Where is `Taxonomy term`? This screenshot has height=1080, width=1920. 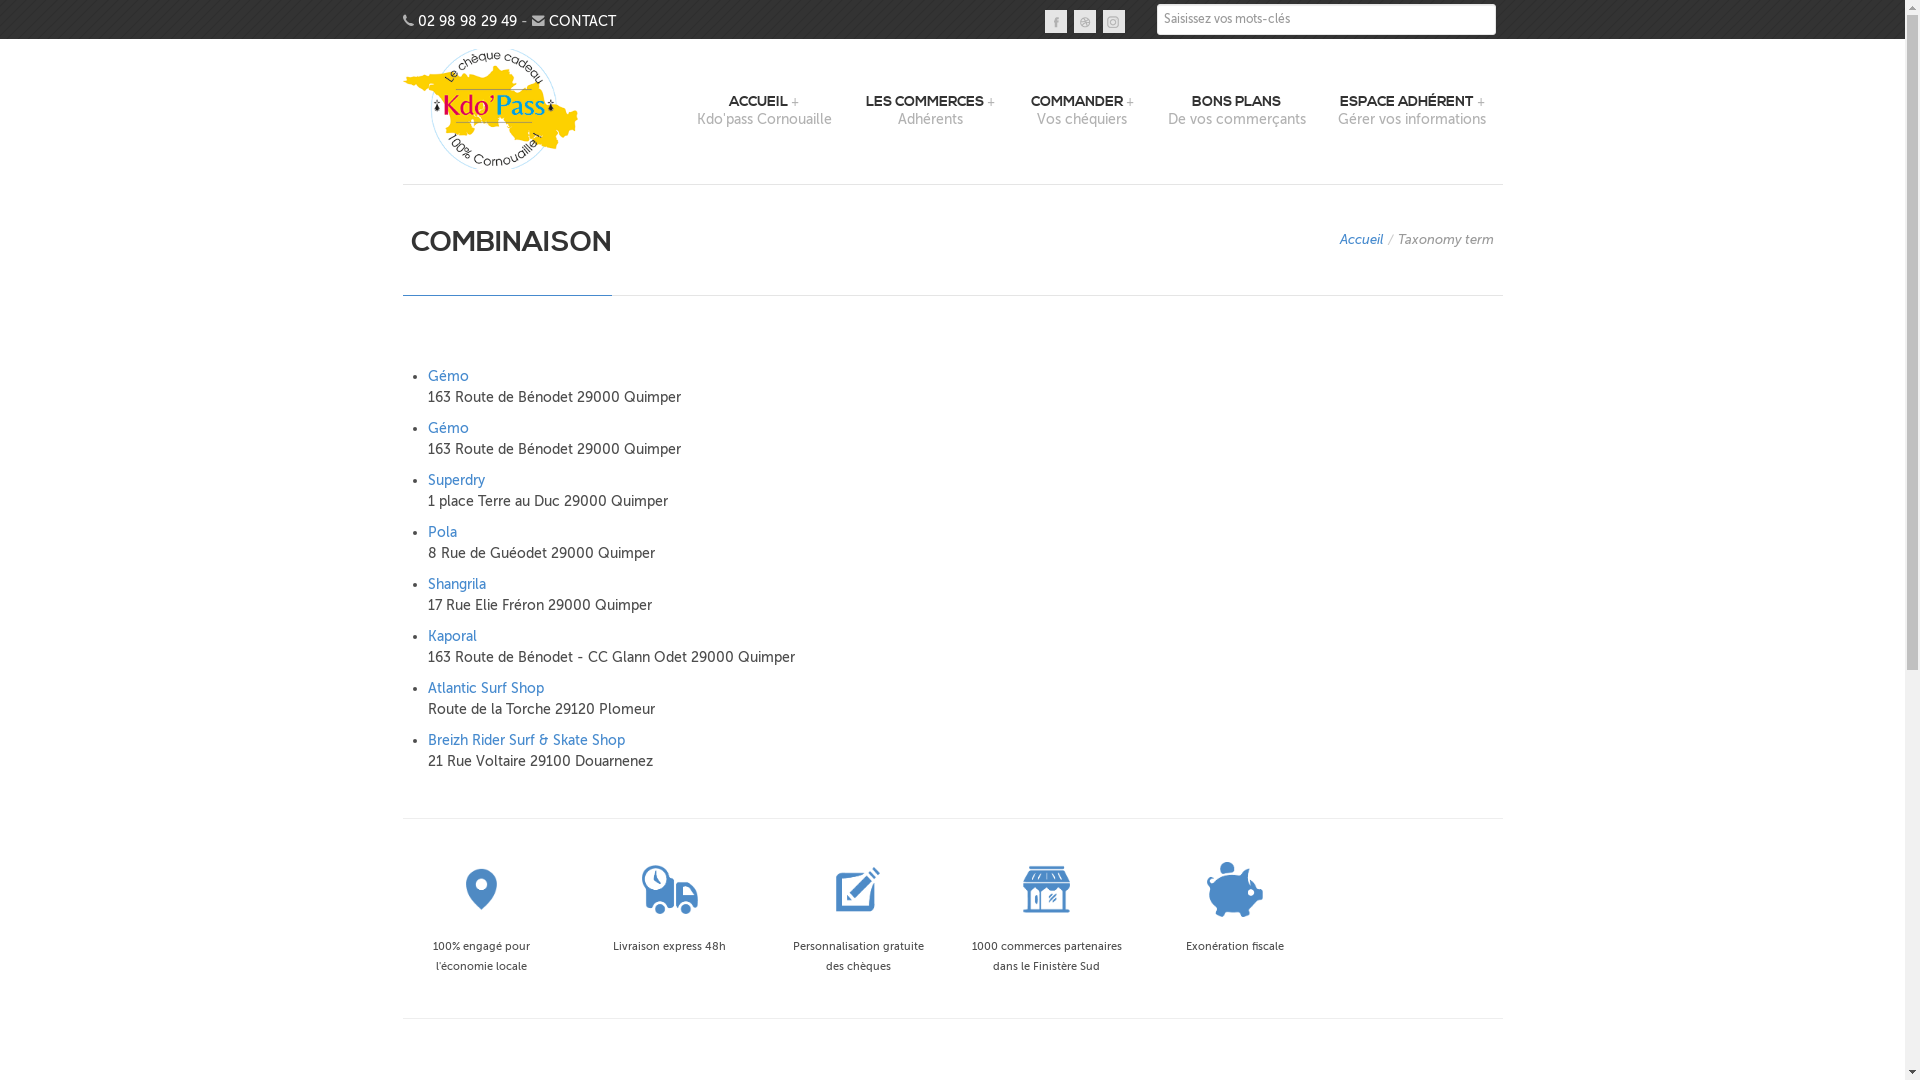 Taxonomy term is located at coordinates (1446, 240).